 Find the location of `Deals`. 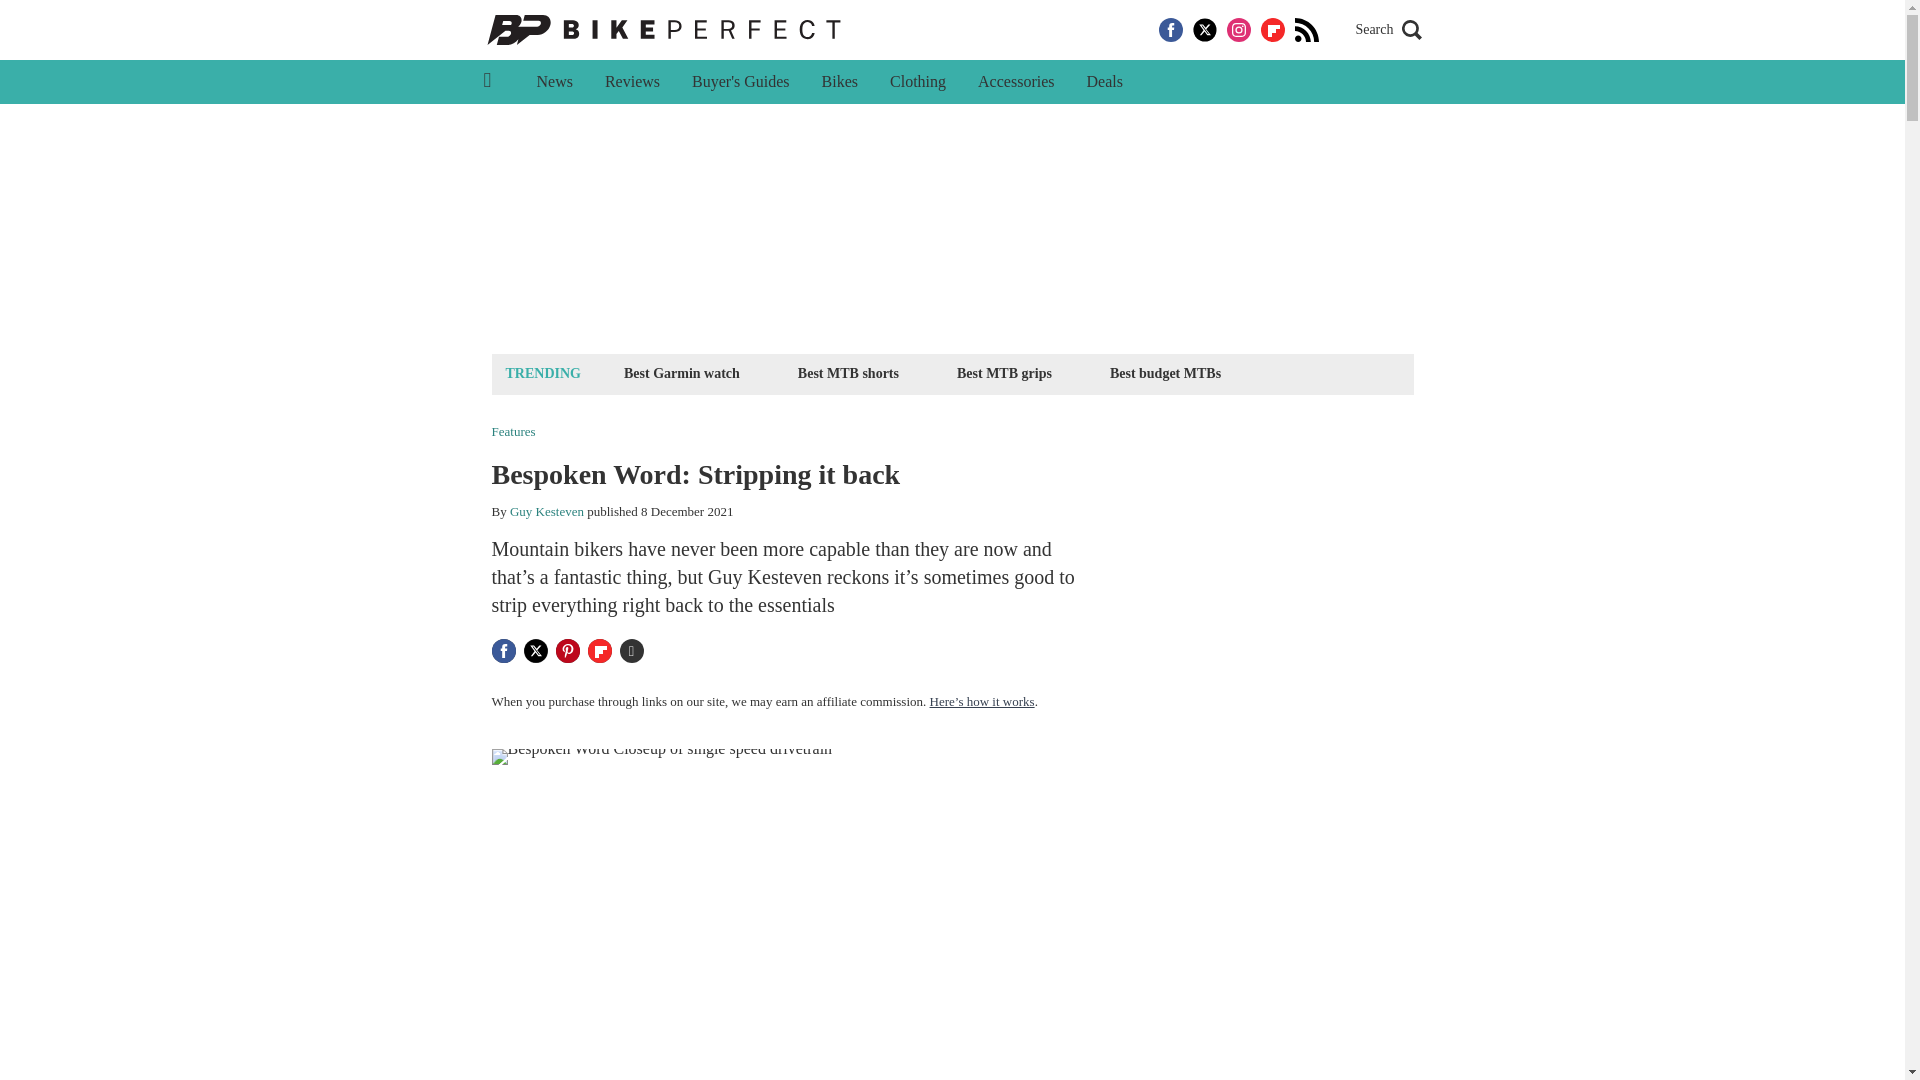

Deals is located at coordinates (1104, 82).